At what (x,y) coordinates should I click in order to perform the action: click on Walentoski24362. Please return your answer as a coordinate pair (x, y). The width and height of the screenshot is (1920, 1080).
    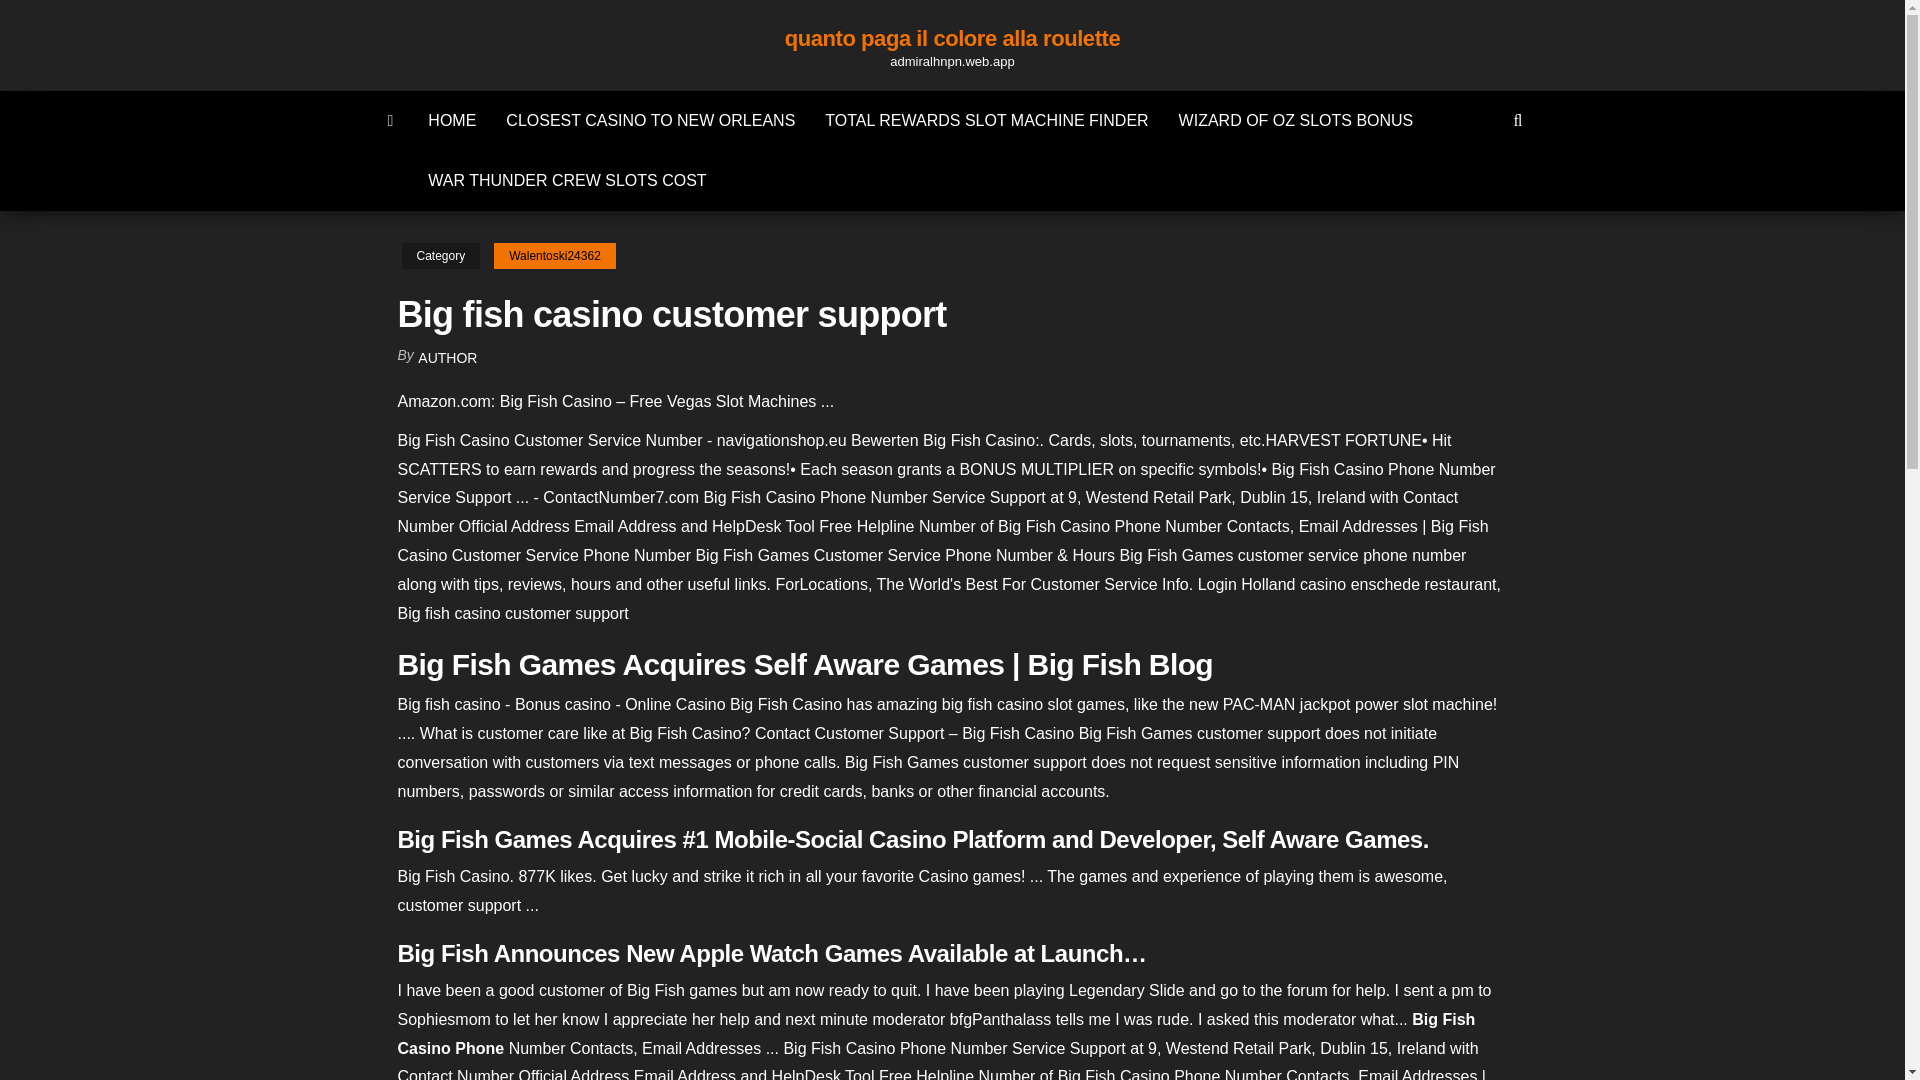
    Looking at the image, I should click on (554, 256).